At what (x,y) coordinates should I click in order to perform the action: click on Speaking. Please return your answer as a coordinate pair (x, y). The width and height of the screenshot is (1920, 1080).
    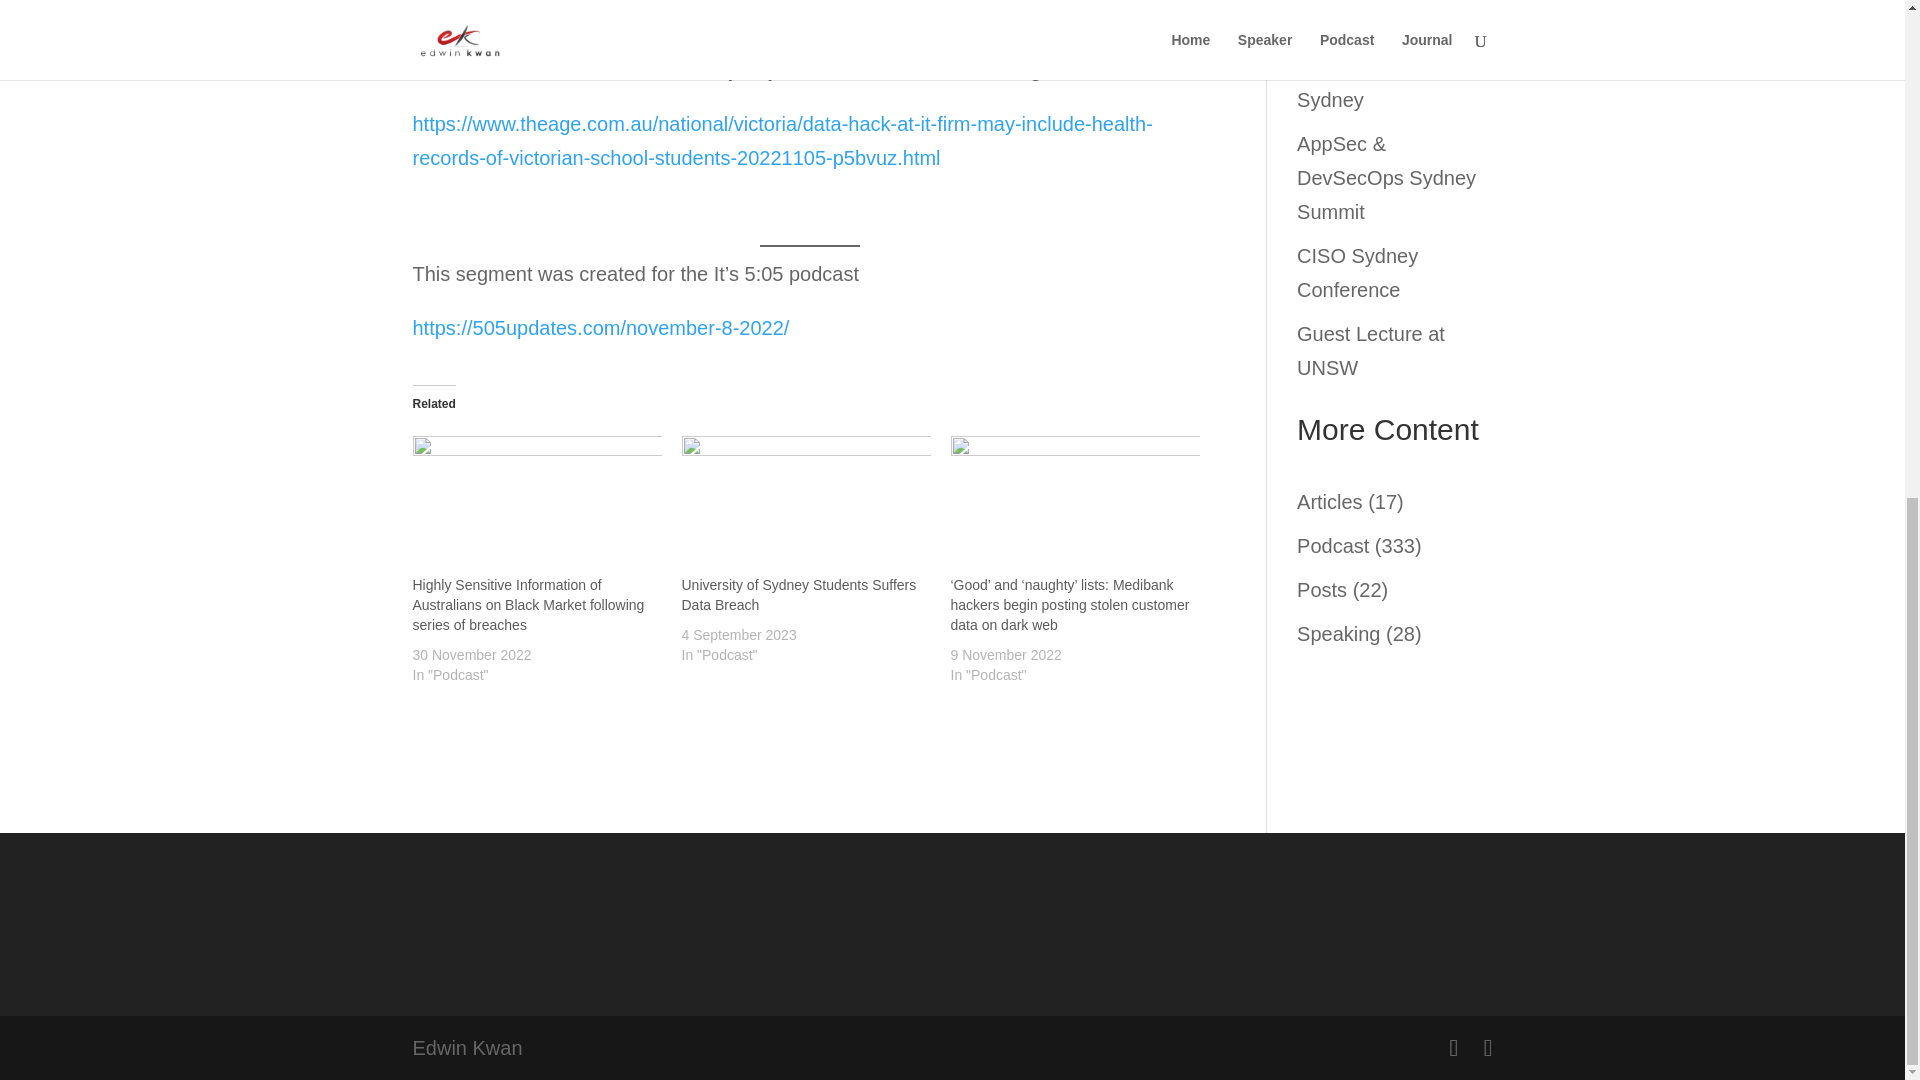
    Looking at the image, I should click on (1338, 634).